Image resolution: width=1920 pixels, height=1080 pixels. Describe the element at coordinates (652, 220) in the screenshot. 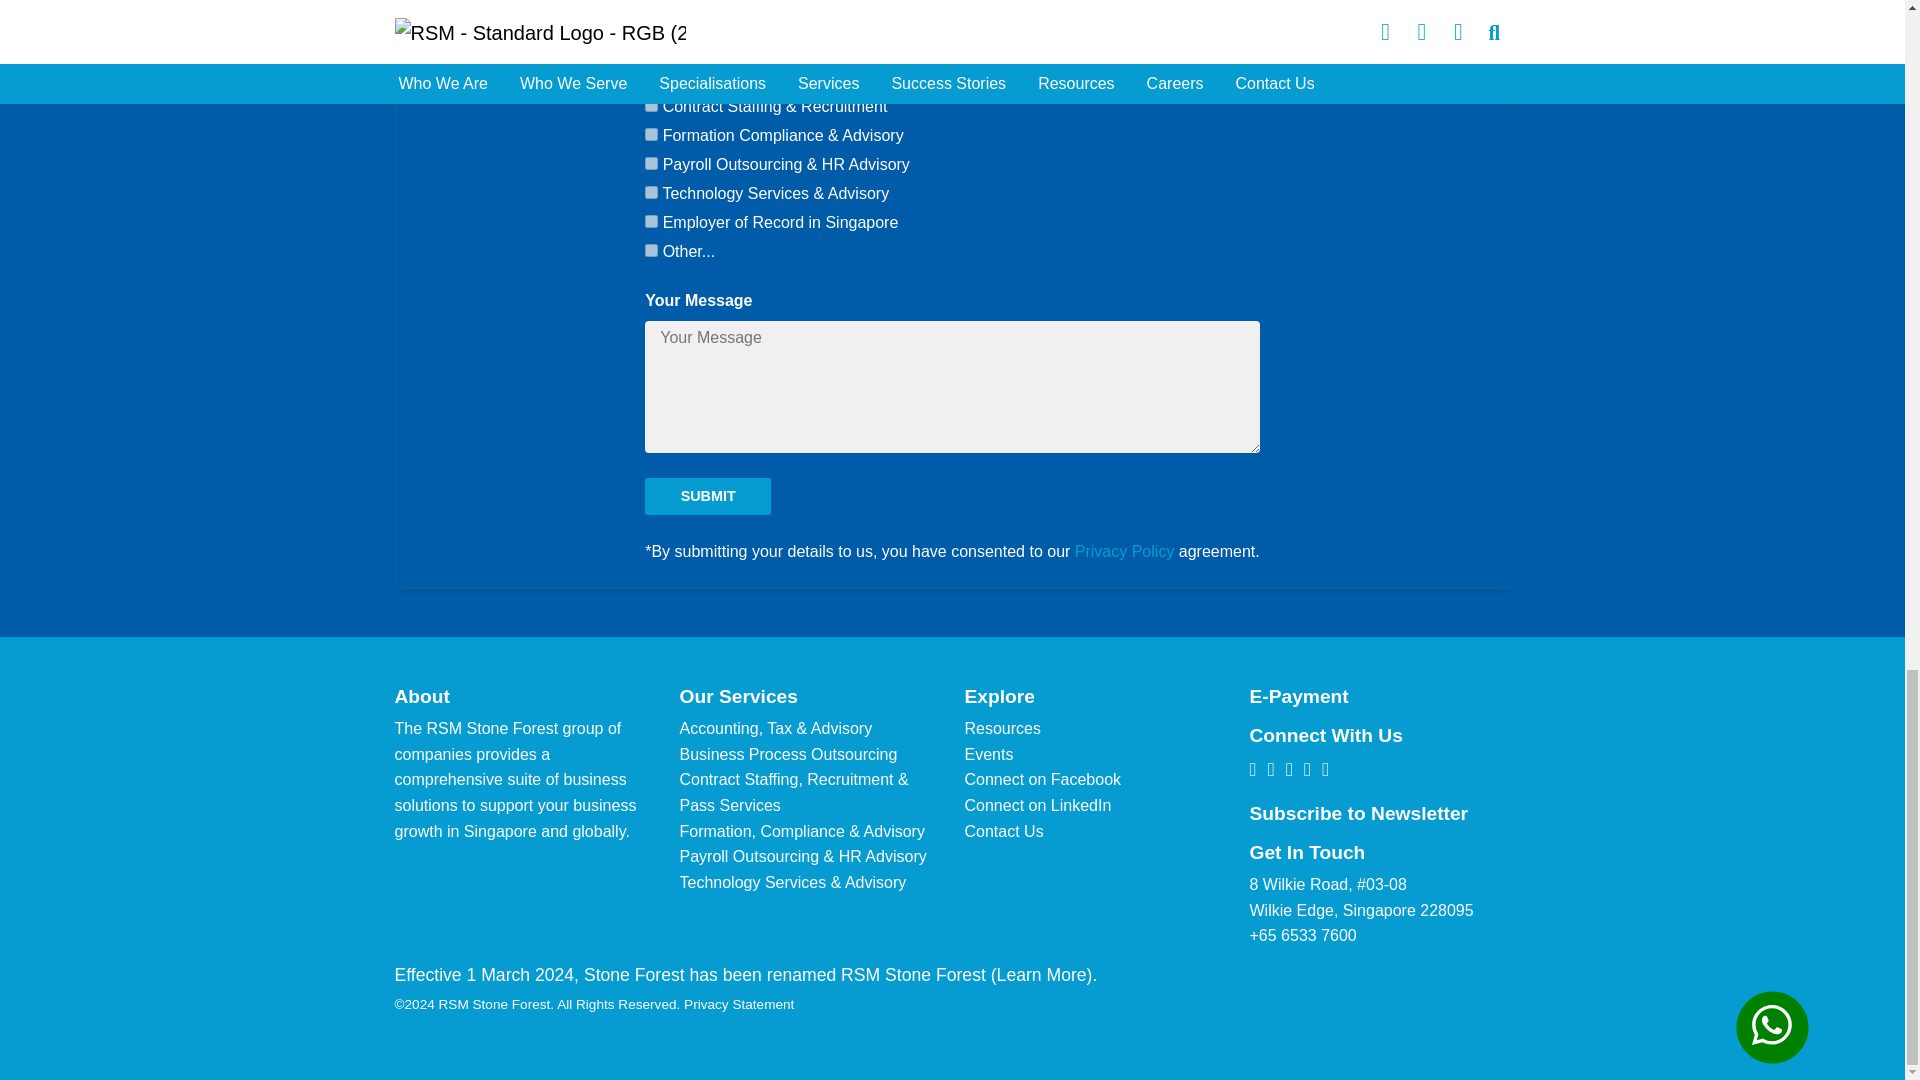

I see `Employer of Record in Singapore` at that location.